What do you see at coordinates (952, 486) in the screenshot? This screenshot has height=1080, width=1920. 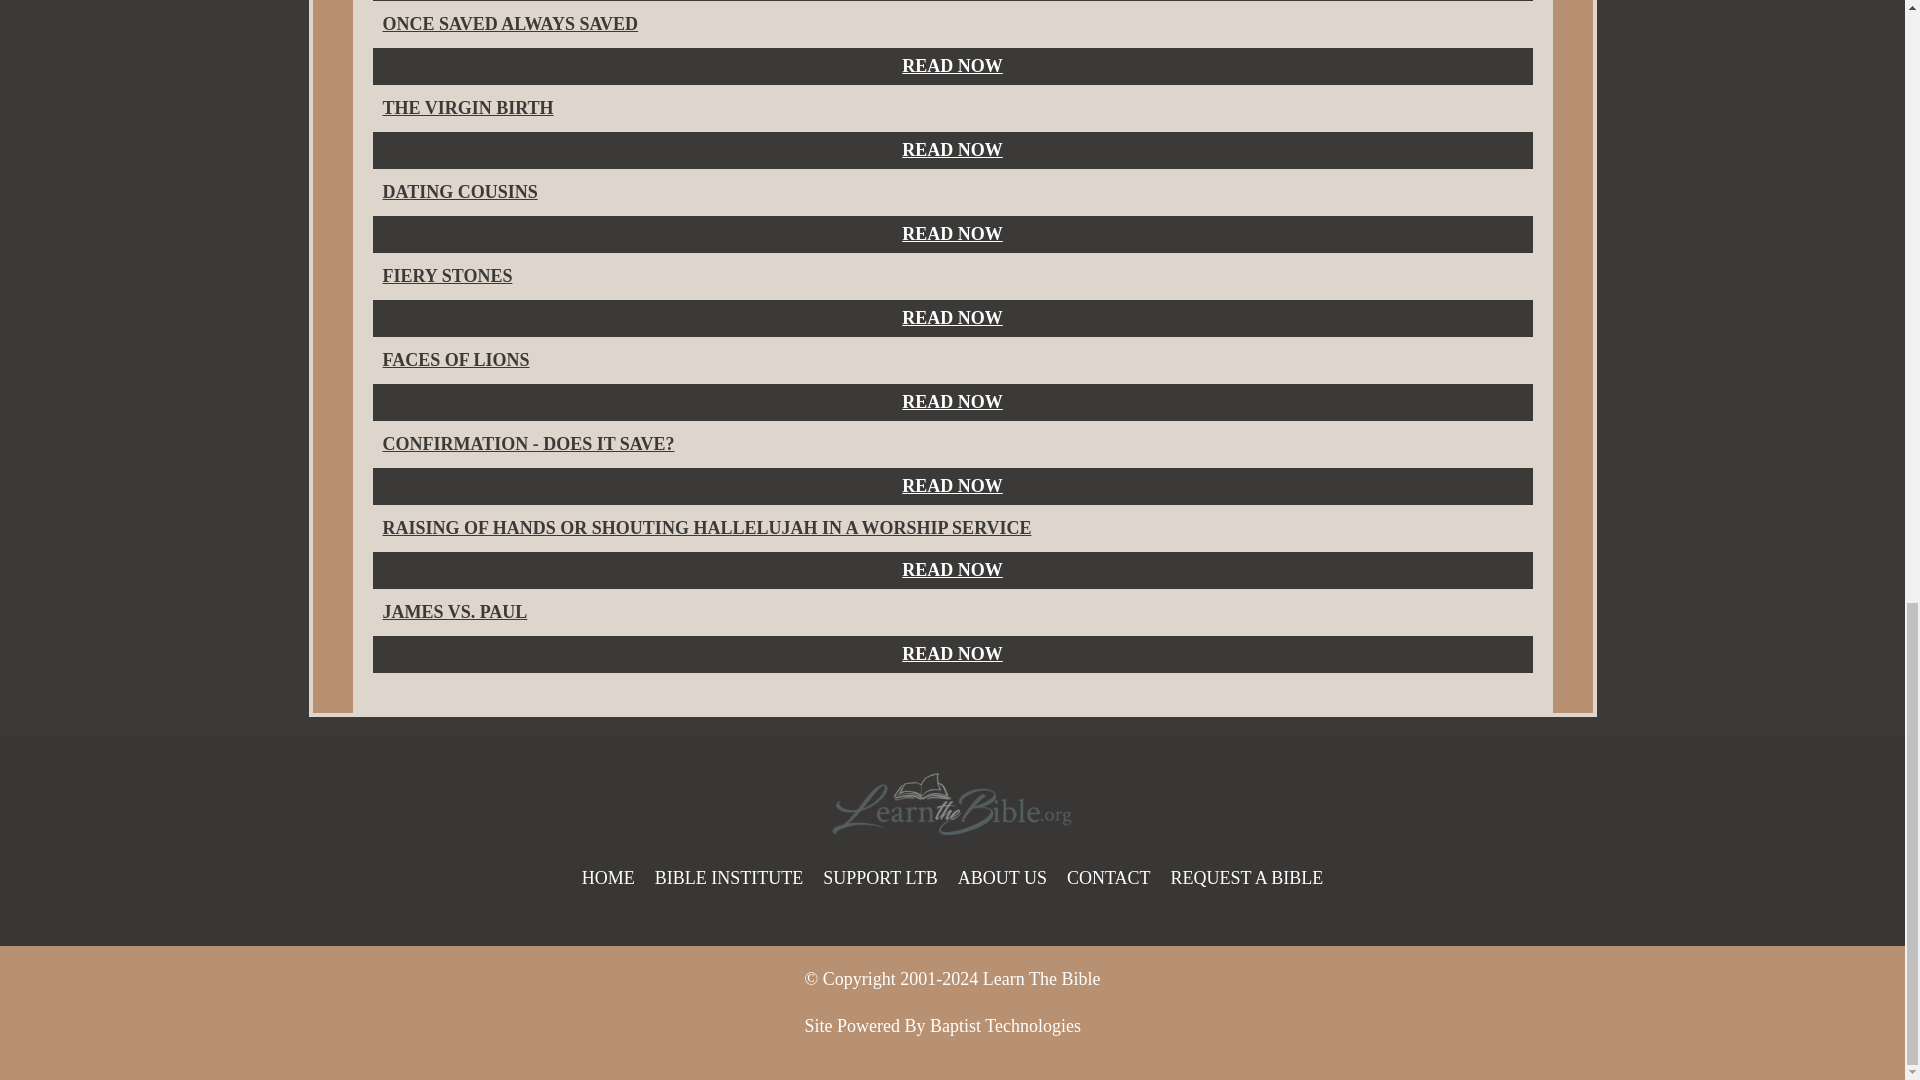 I see `READ NOW` at bounding box center [952, 486].